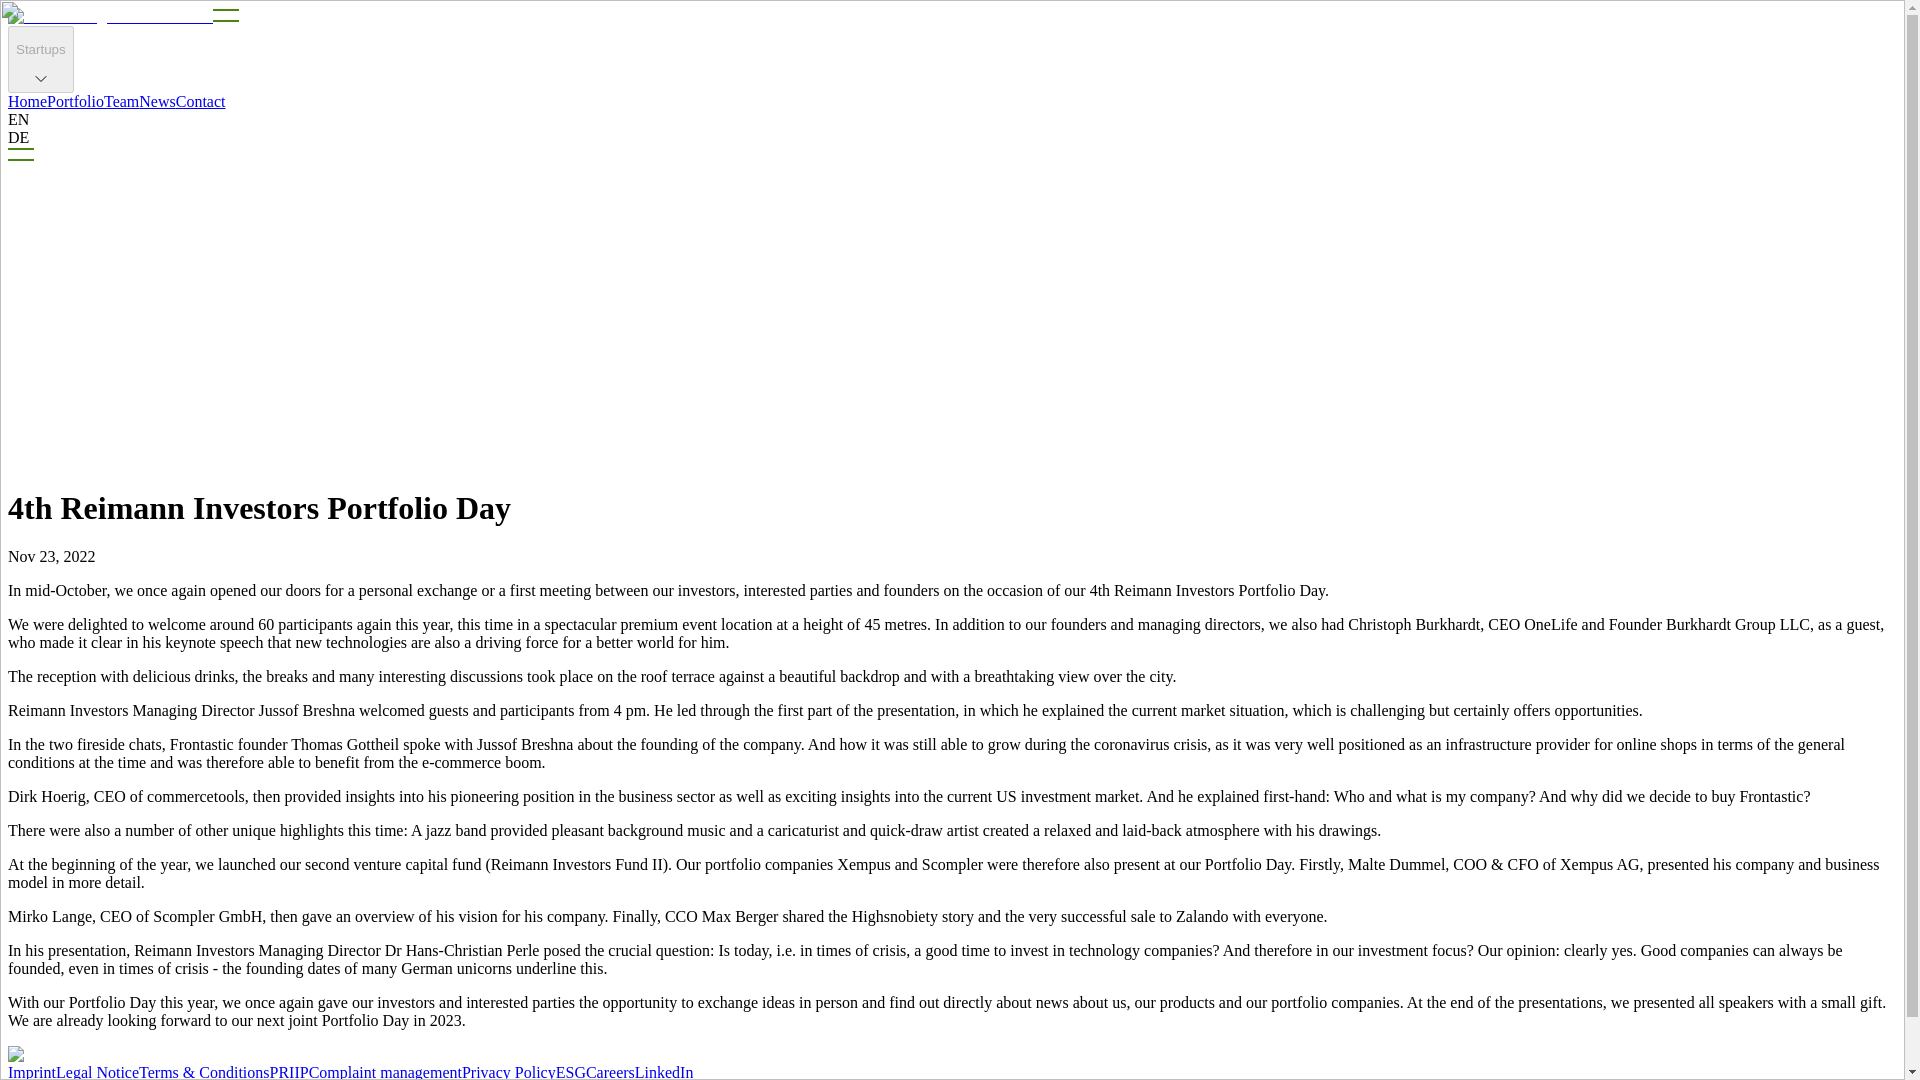 The width and height of the screenshot is (1920, 1080). Describe the element at coordinates (386, 1072) in the screenshot. I see `Complaint management` at that location.